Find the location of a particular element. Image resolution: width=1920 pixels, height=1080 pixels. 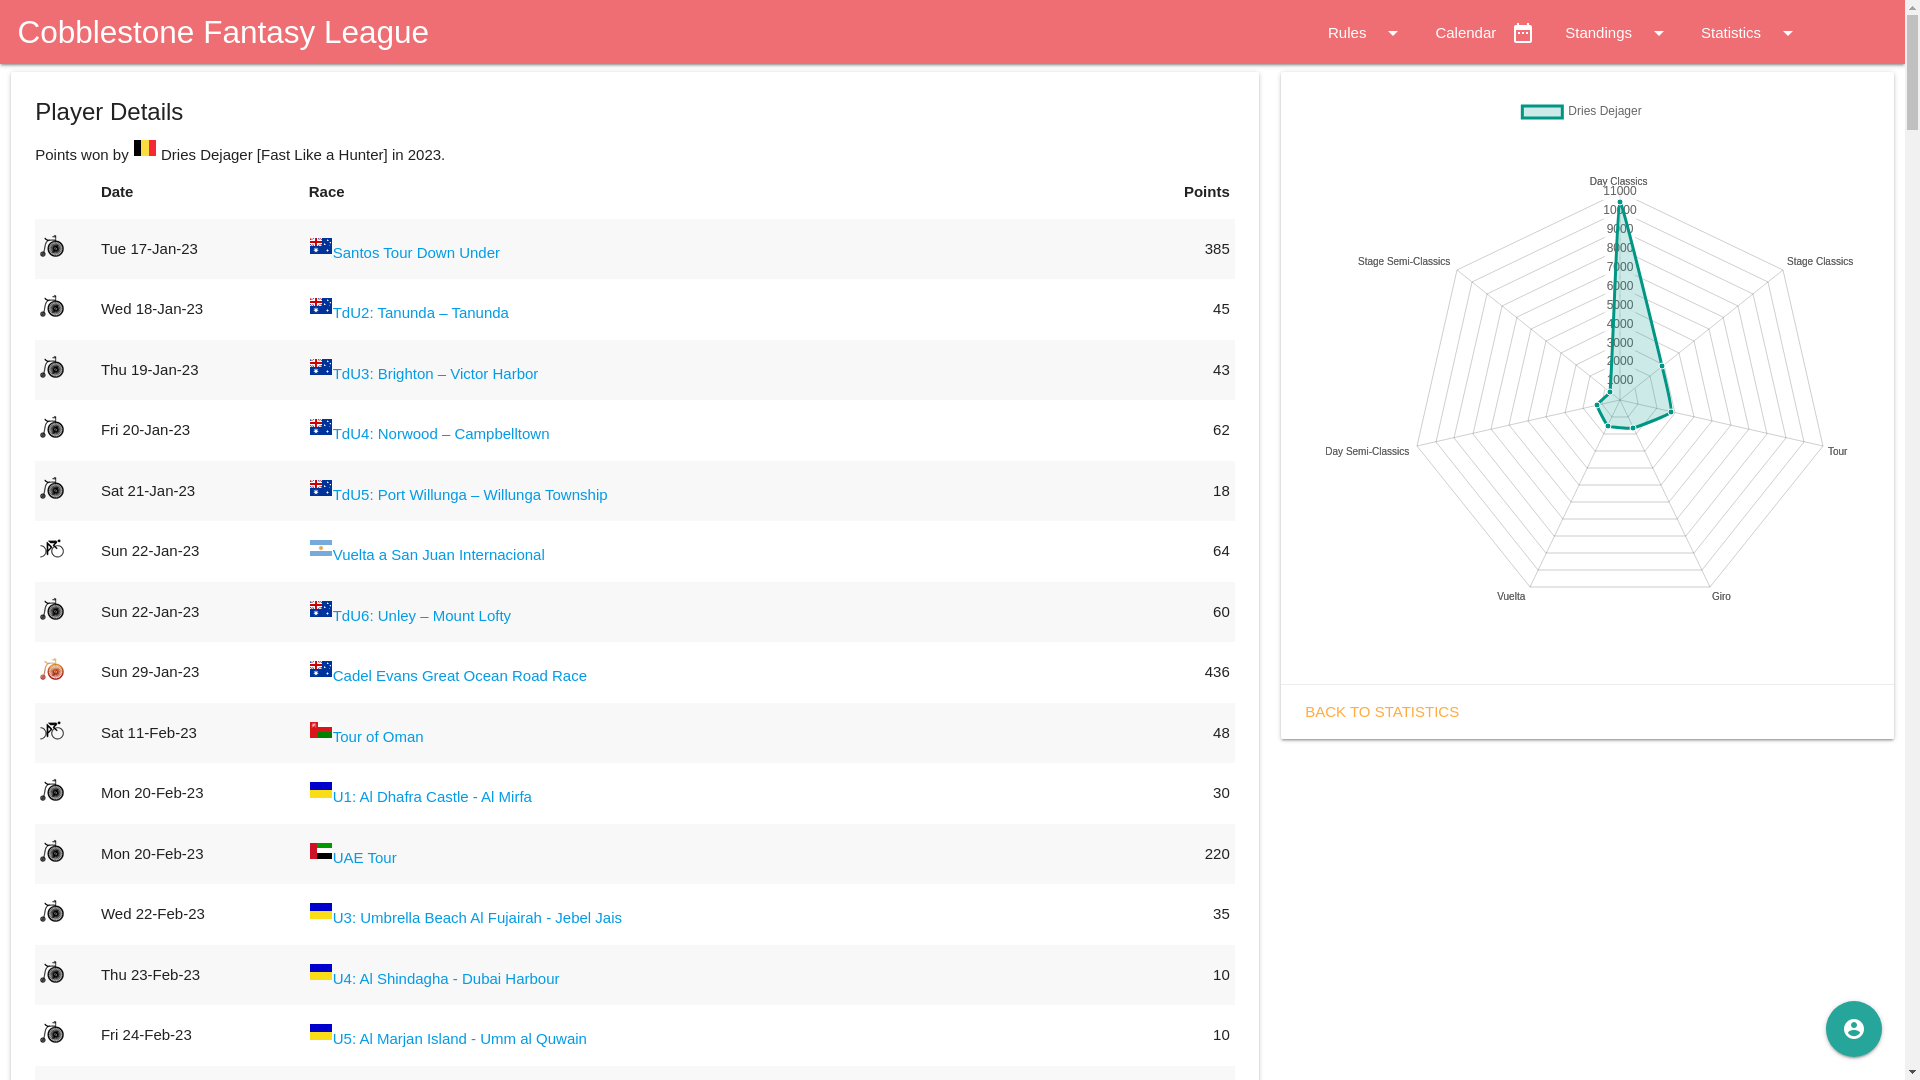

U5: Al Marjan Island - Umm al Quwain is located at coordinates (460, 1038).